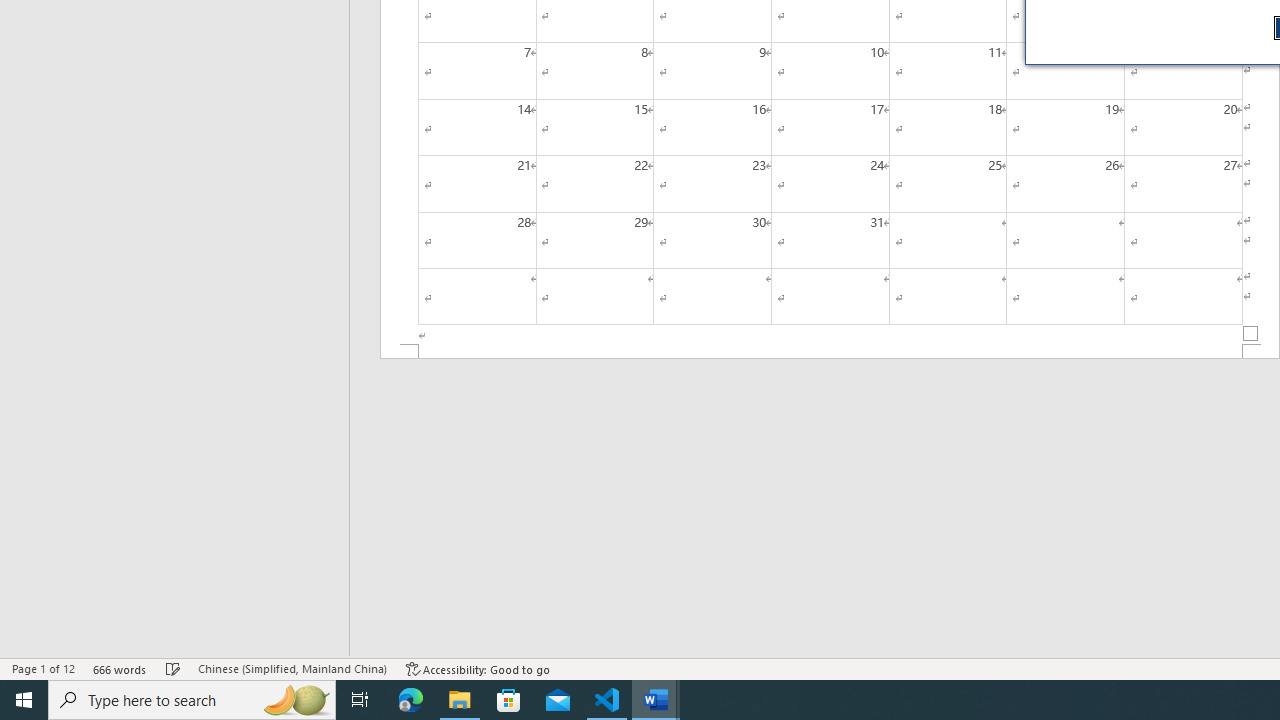 This screenshot has height=720, width=1280. What do you see at coordinates (460, 700) in the screenshot?
I see `File Explorer - 1 running window` at bounding box center [460, 700].